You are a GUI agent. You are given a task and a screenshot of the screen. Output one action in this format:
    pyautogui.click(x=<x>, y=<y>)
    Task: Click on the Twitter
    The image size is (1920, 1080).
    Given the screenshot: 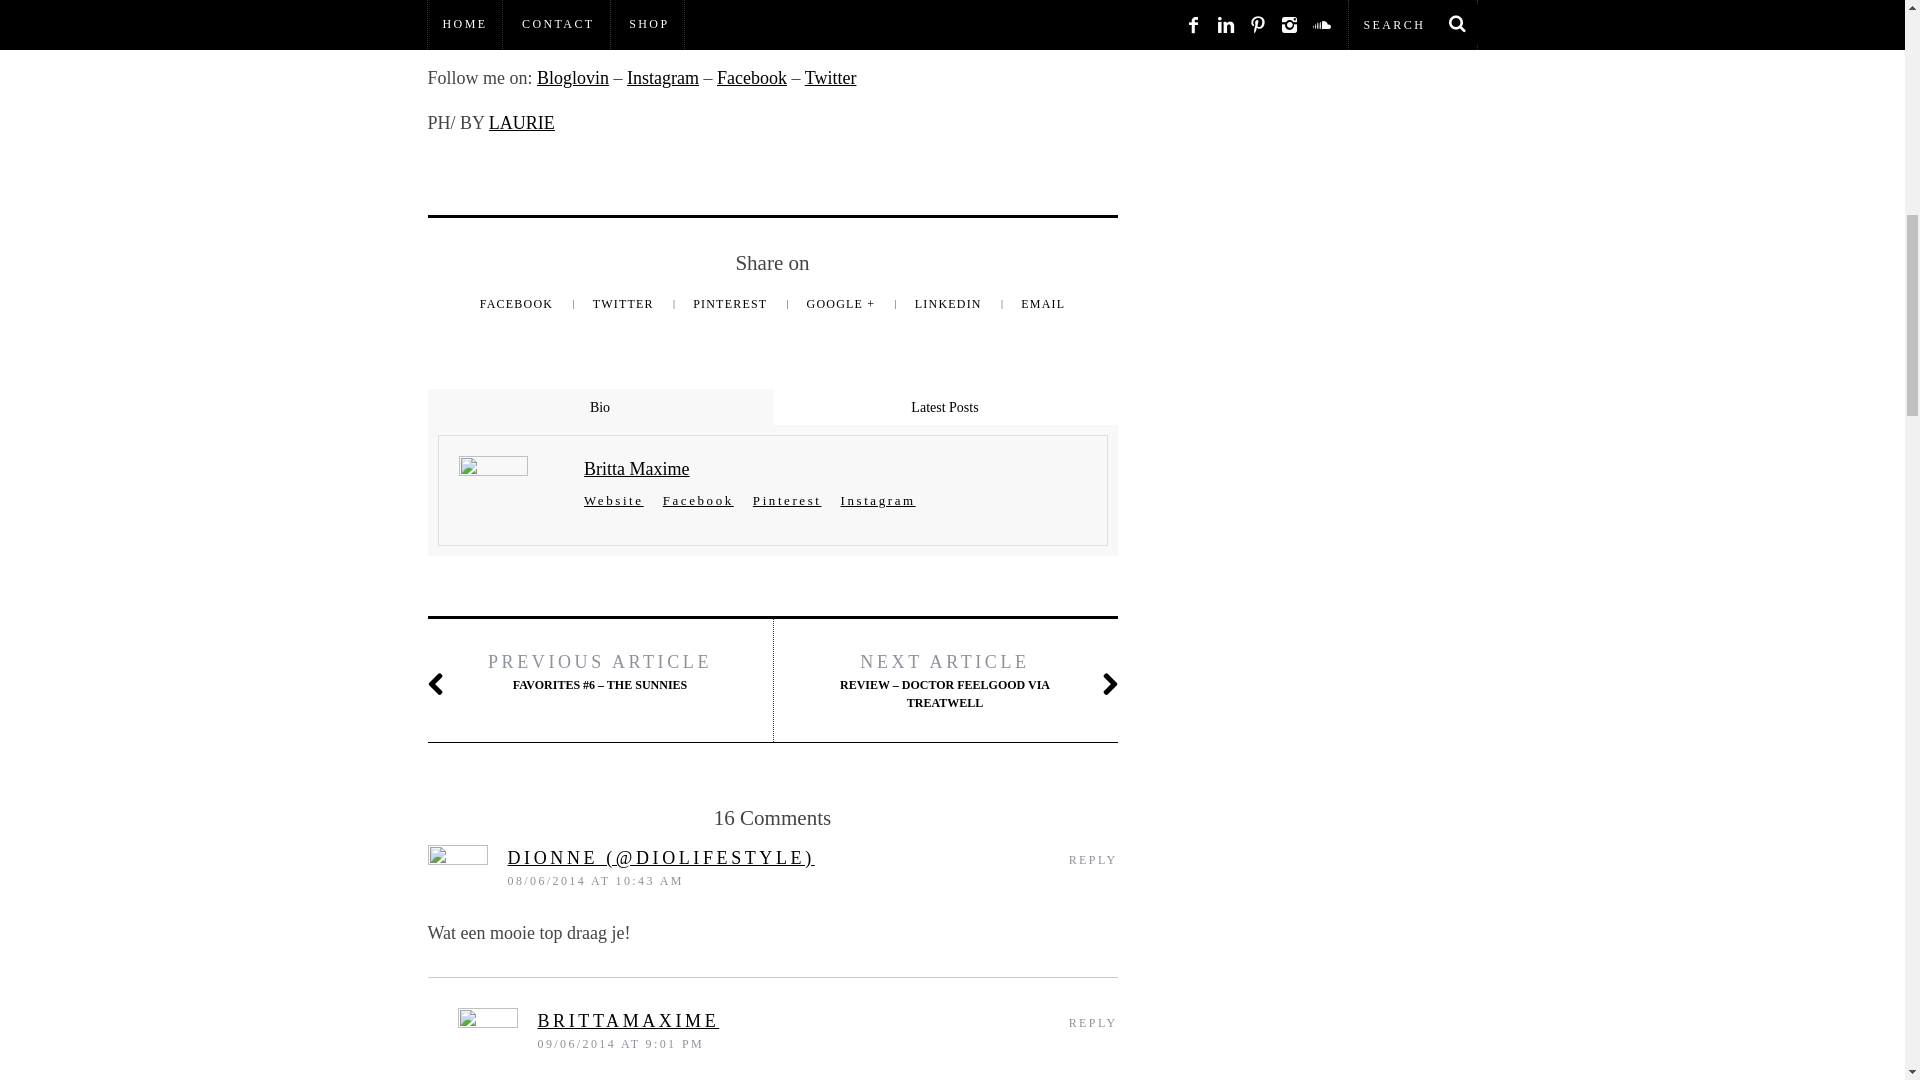 What is the action you would take?
    pyautogui.click(x=830, y=78)
    